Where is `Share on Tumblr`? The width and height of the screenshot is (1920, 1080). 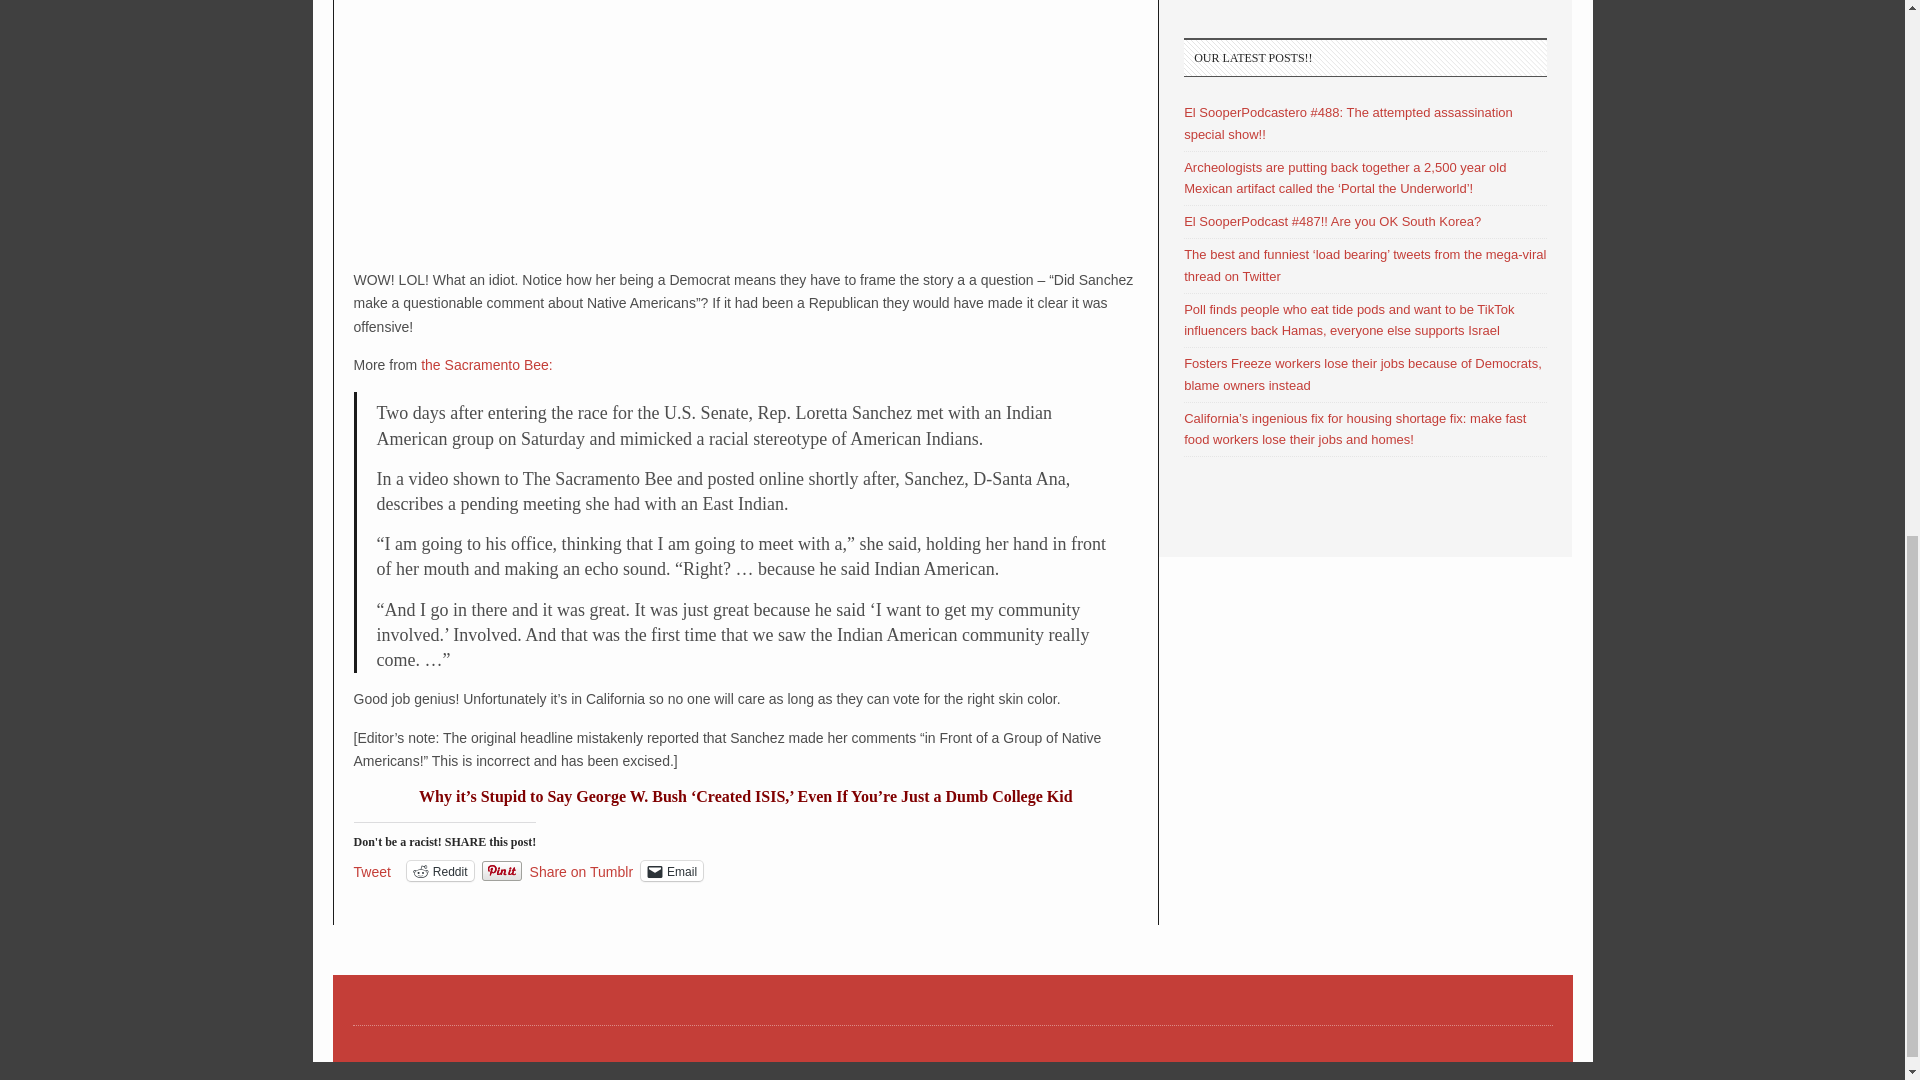 Share on Tumblr is located at coordinates (581, 870).